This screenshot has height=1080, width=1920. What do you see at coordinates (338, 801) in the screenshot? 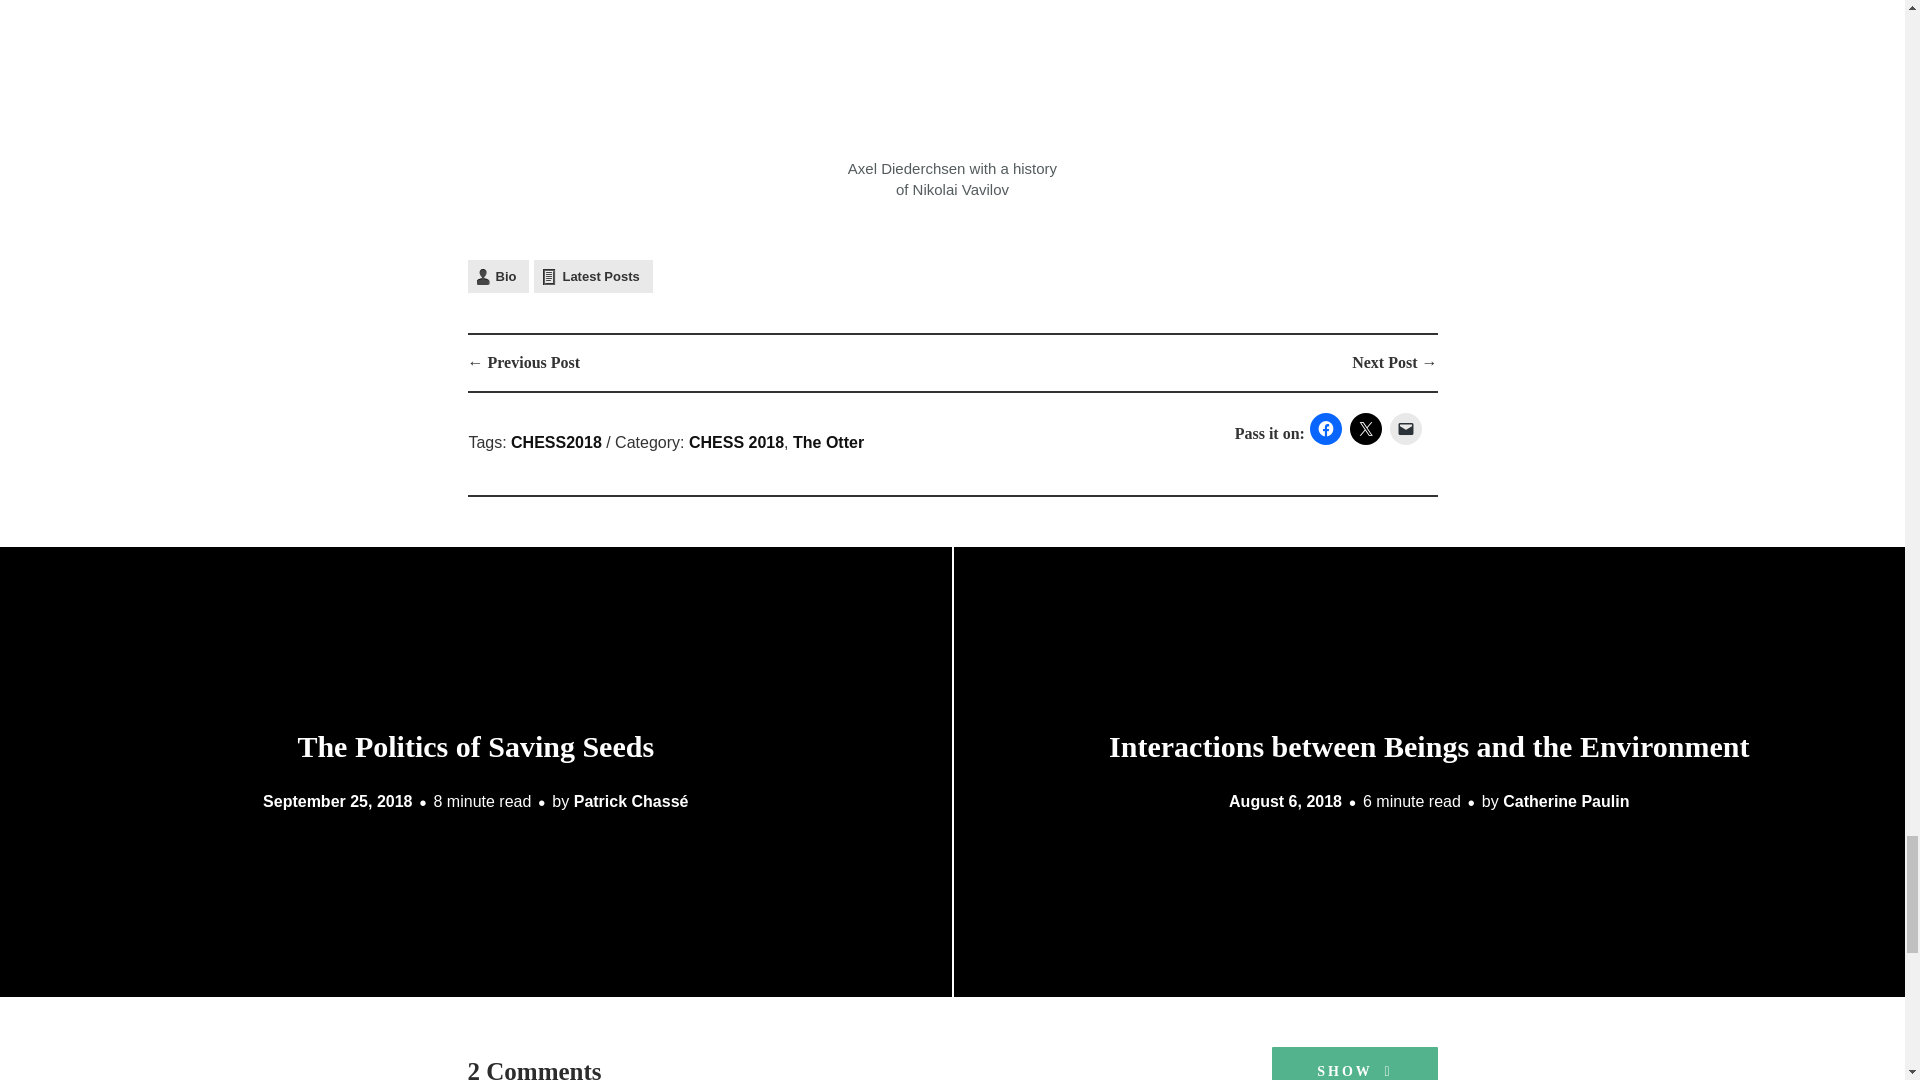
I see `8:00 am` at bounding box center [338, 801].